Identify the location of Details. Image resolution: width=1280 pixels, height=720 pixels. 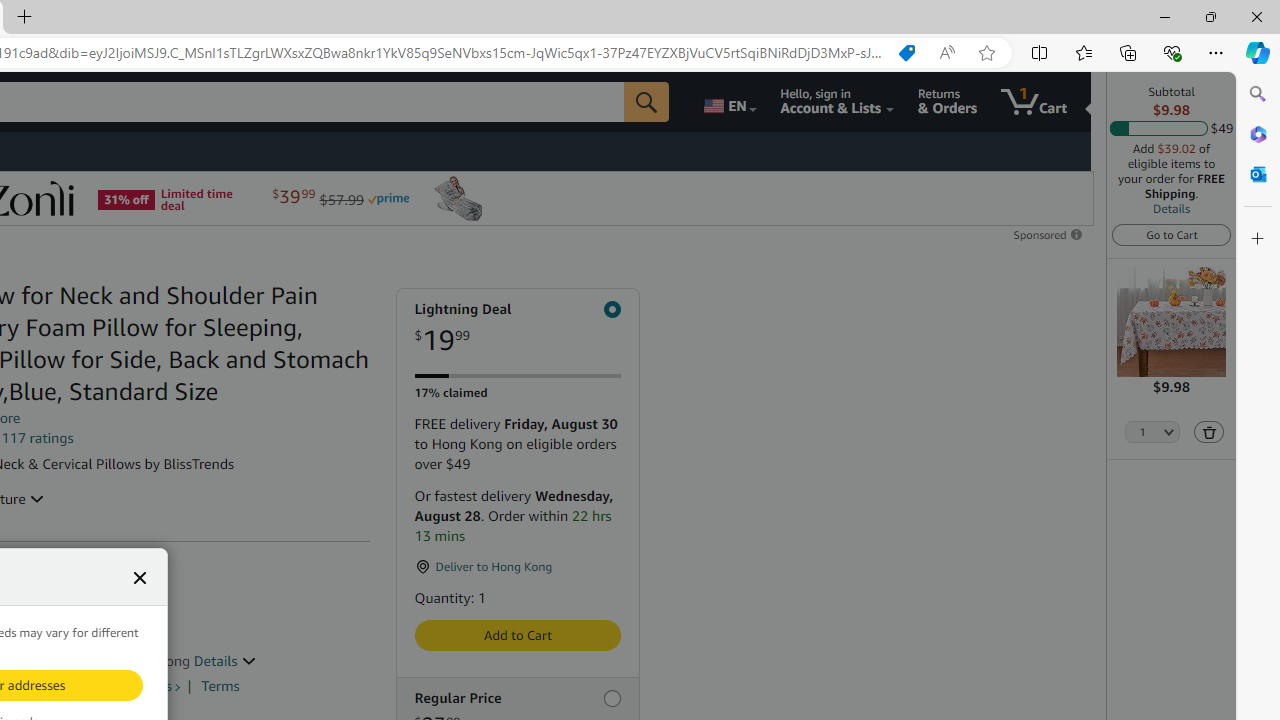
(1172, 208).